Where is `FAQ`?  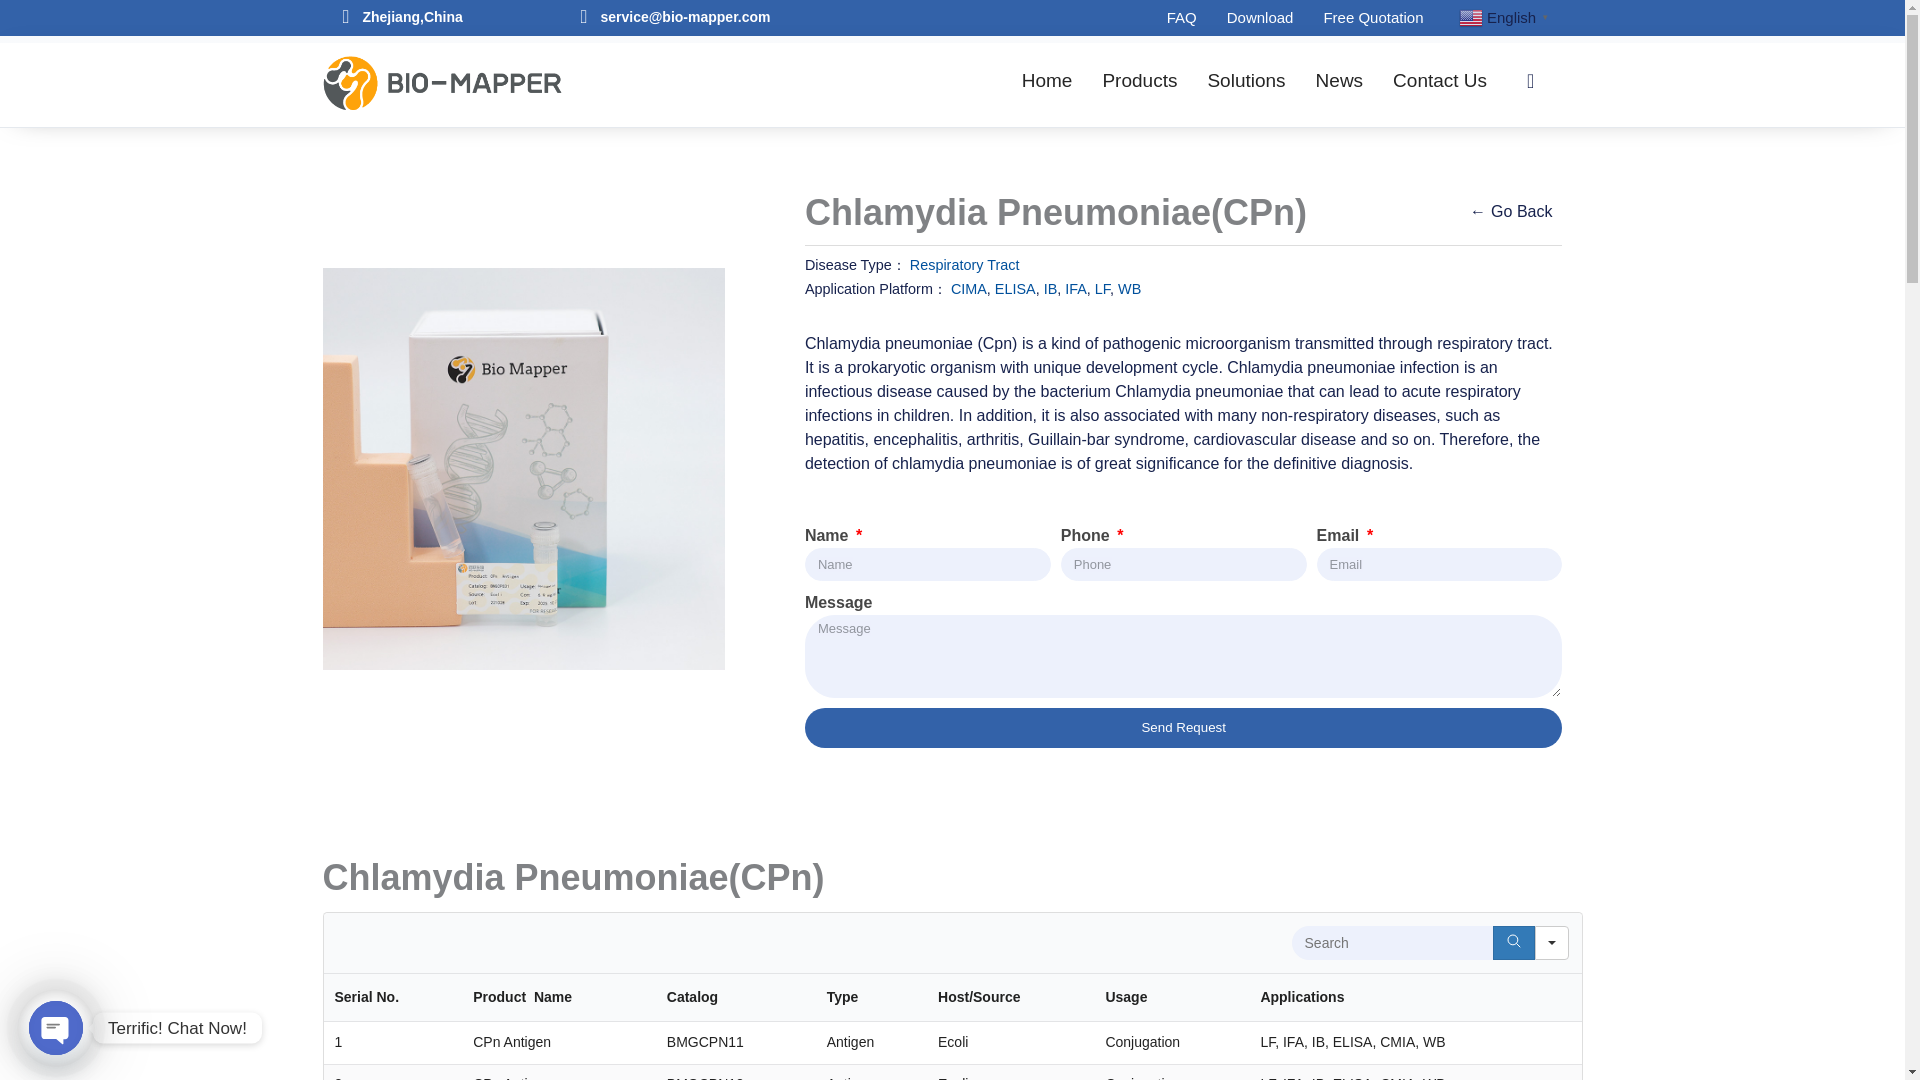
FAQ is located at coordinates (1182, 18).